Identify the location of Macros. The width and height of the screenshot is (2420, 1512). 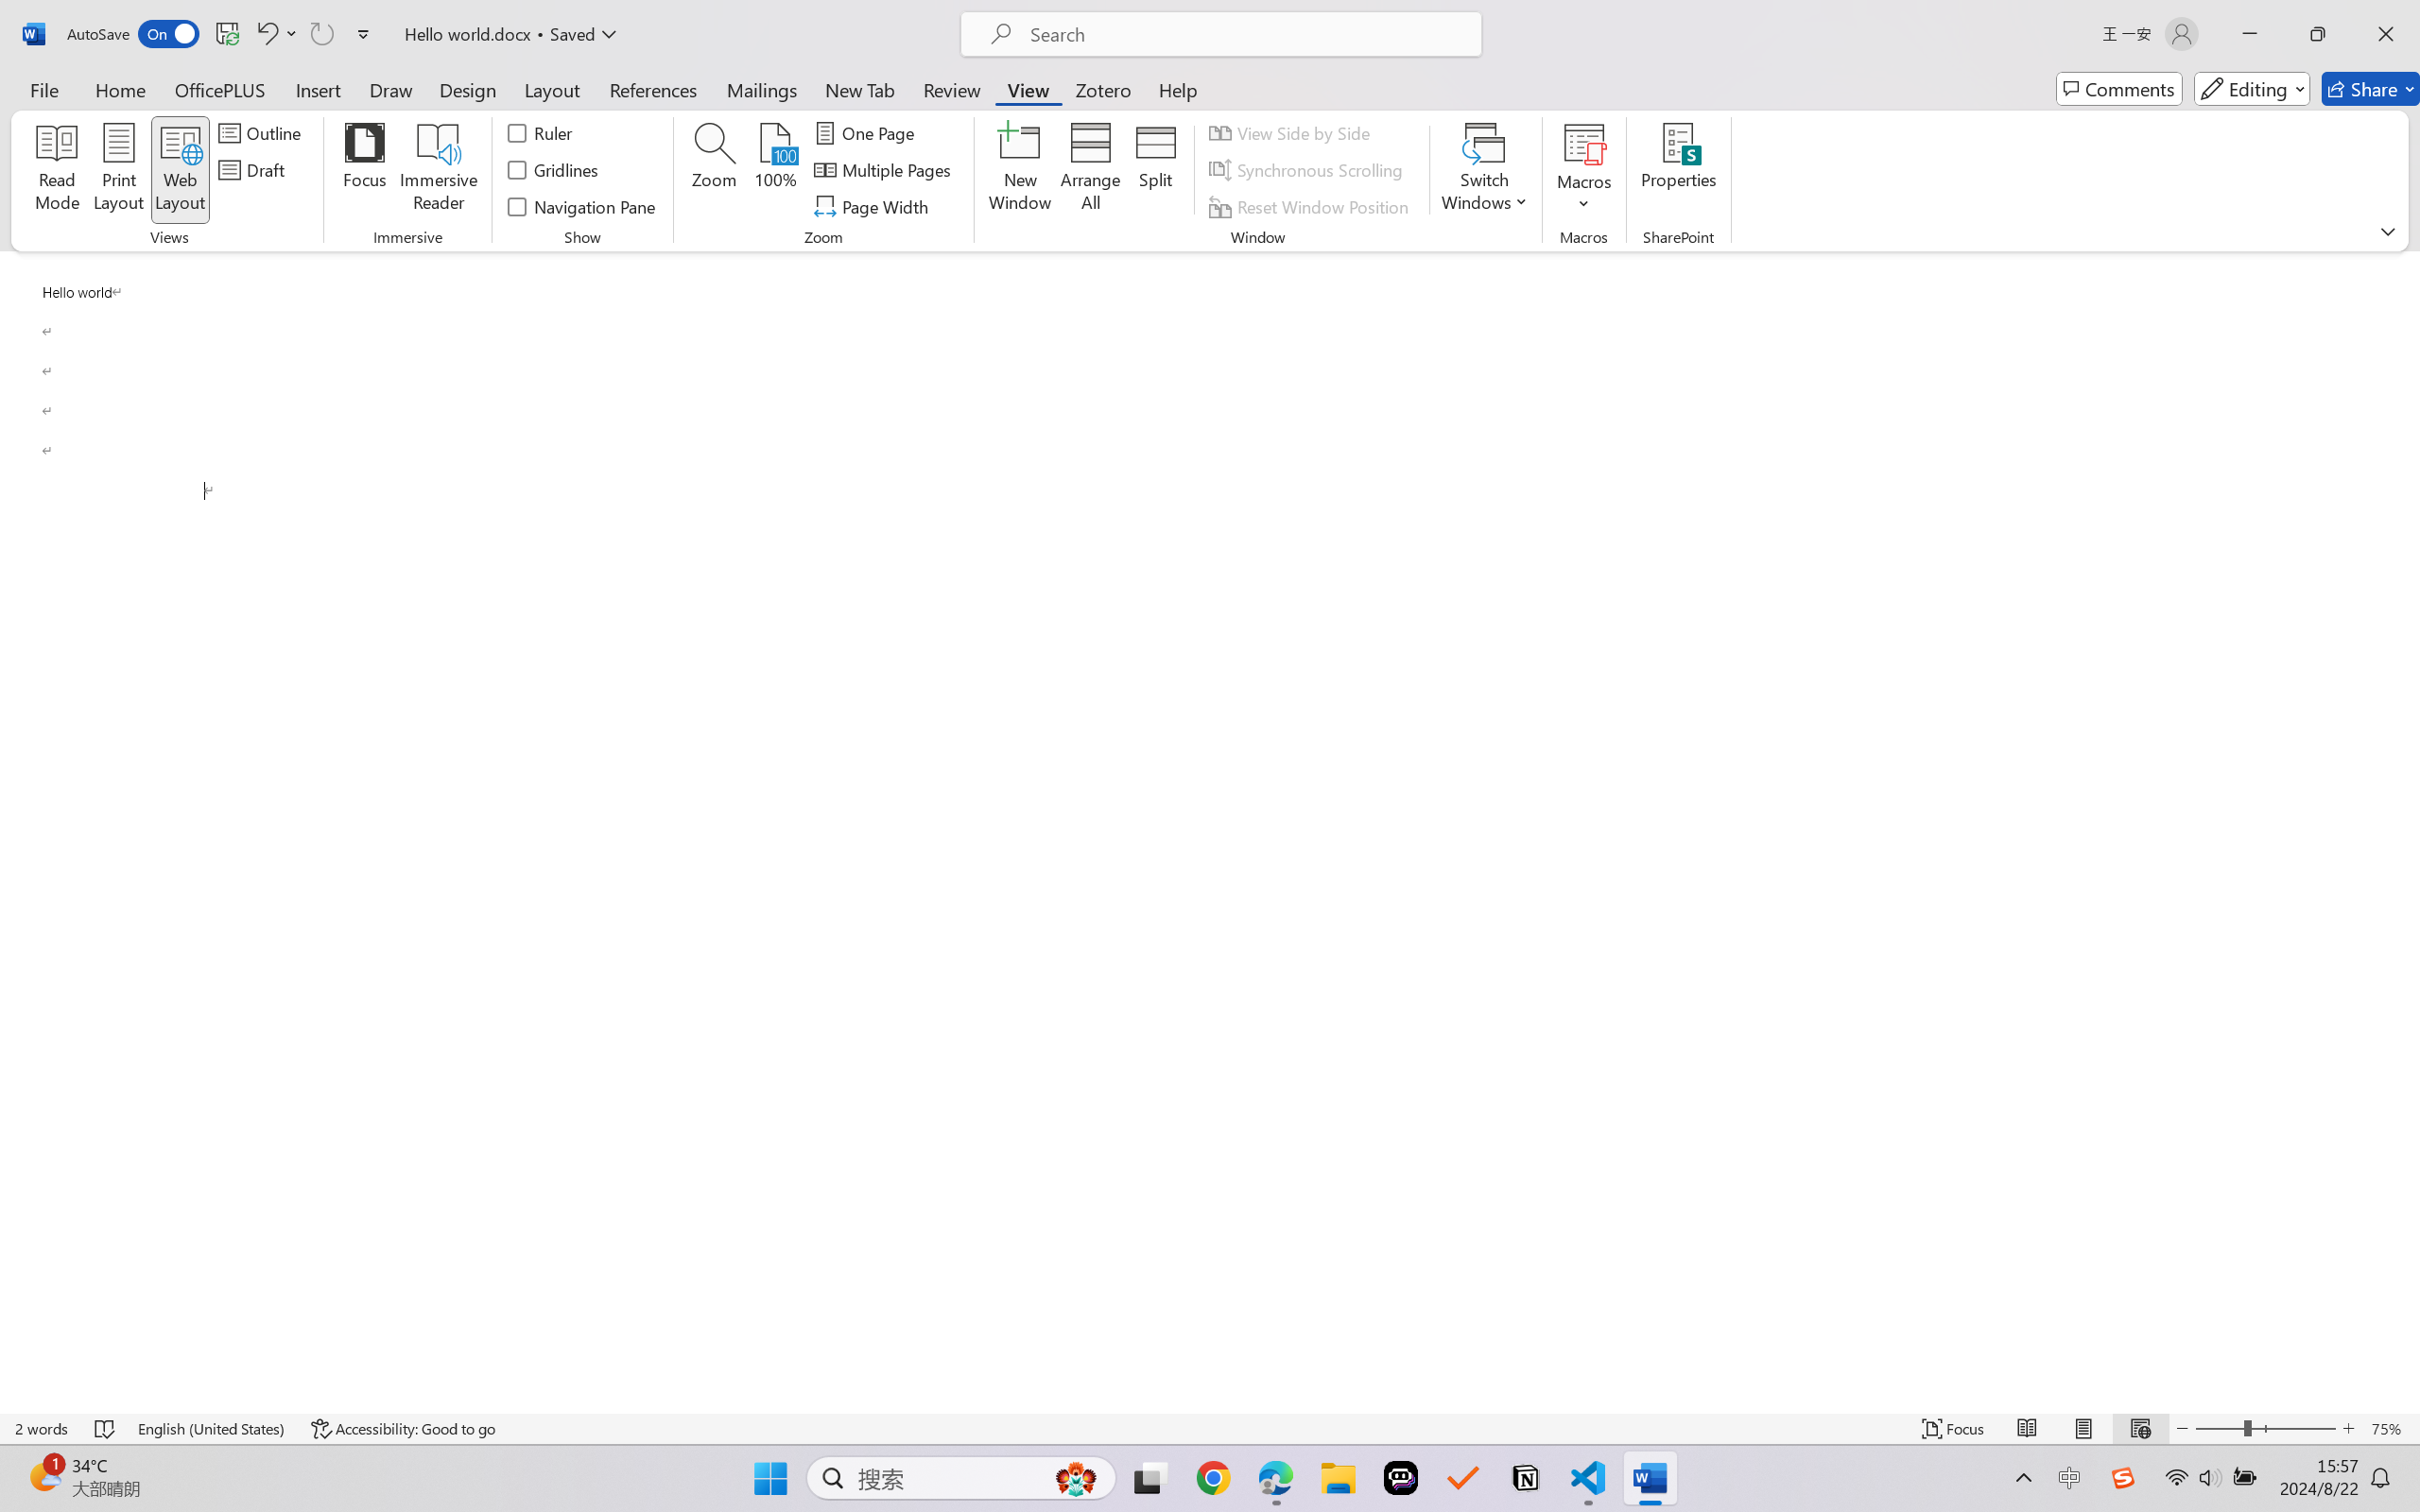
(1584, 170).